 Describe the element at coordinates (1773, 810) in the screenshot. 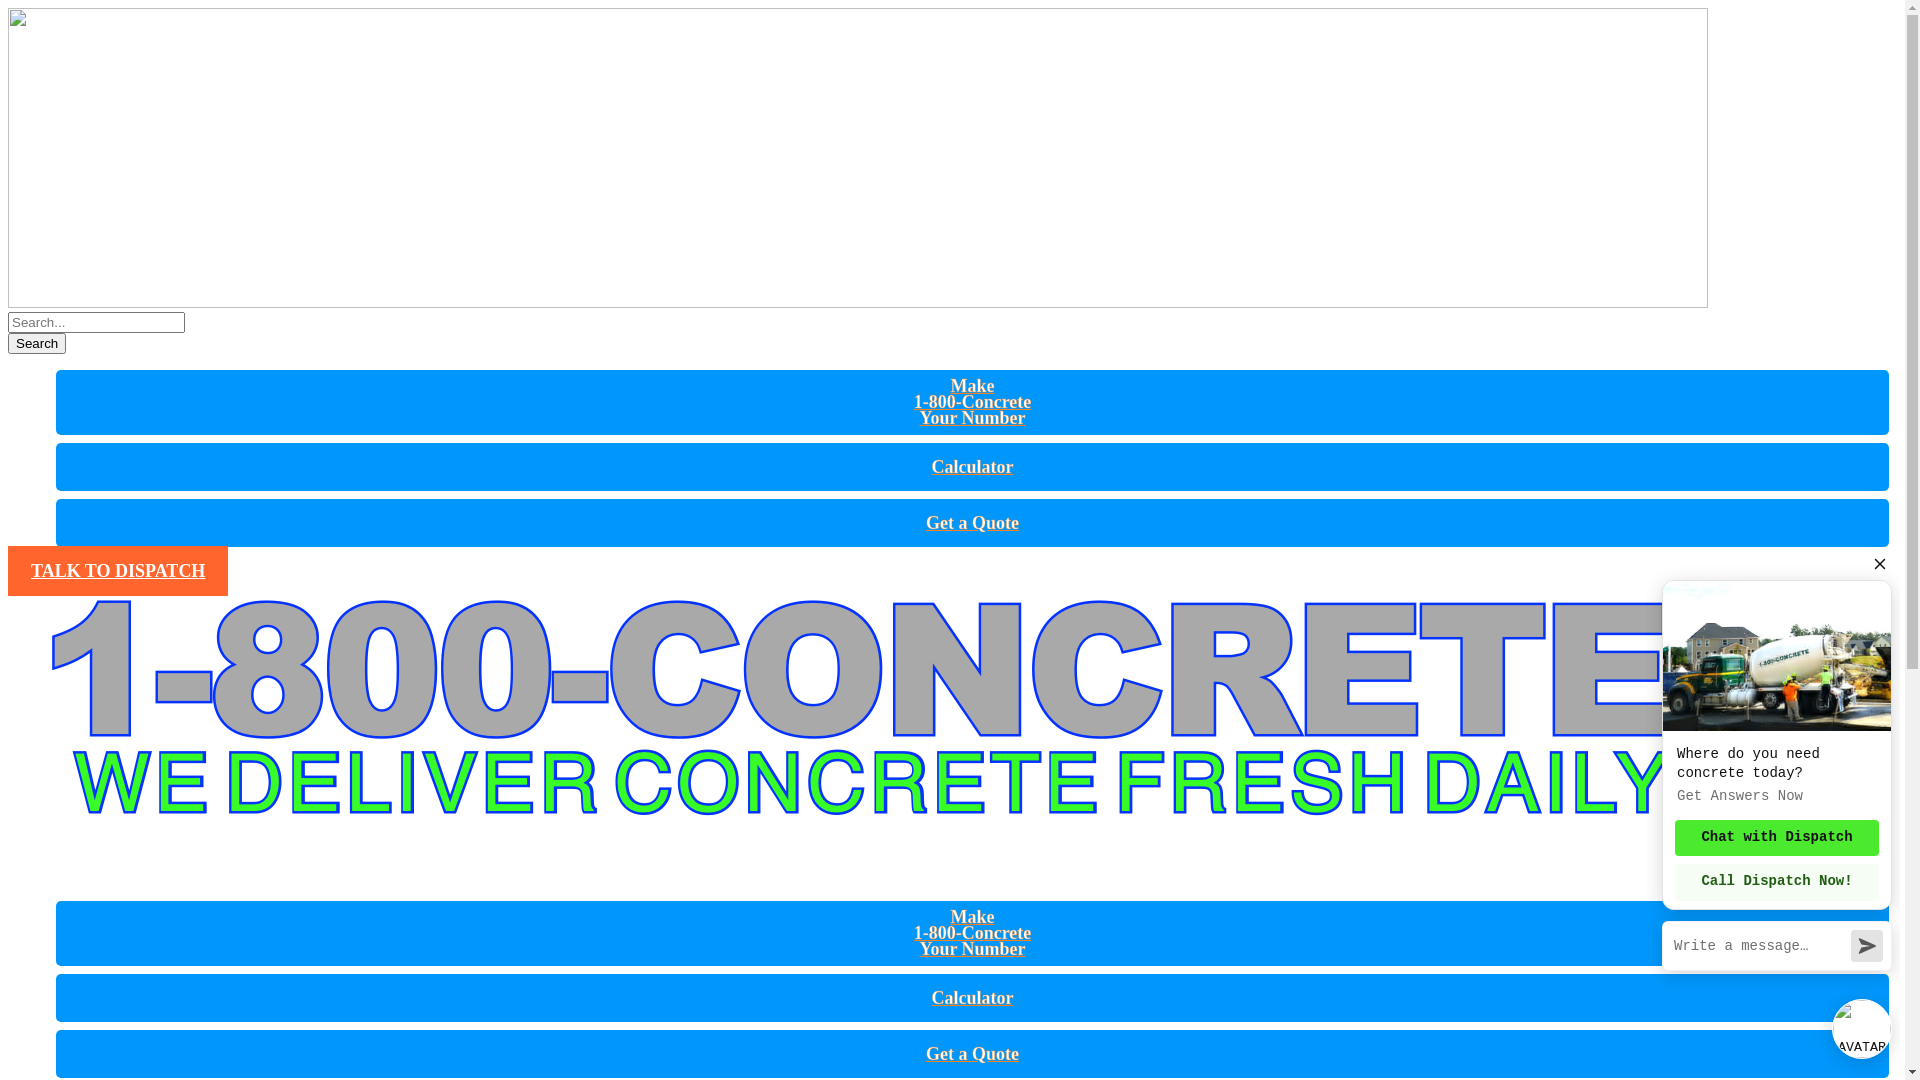

I see `LiveChat chat widget` at that location.